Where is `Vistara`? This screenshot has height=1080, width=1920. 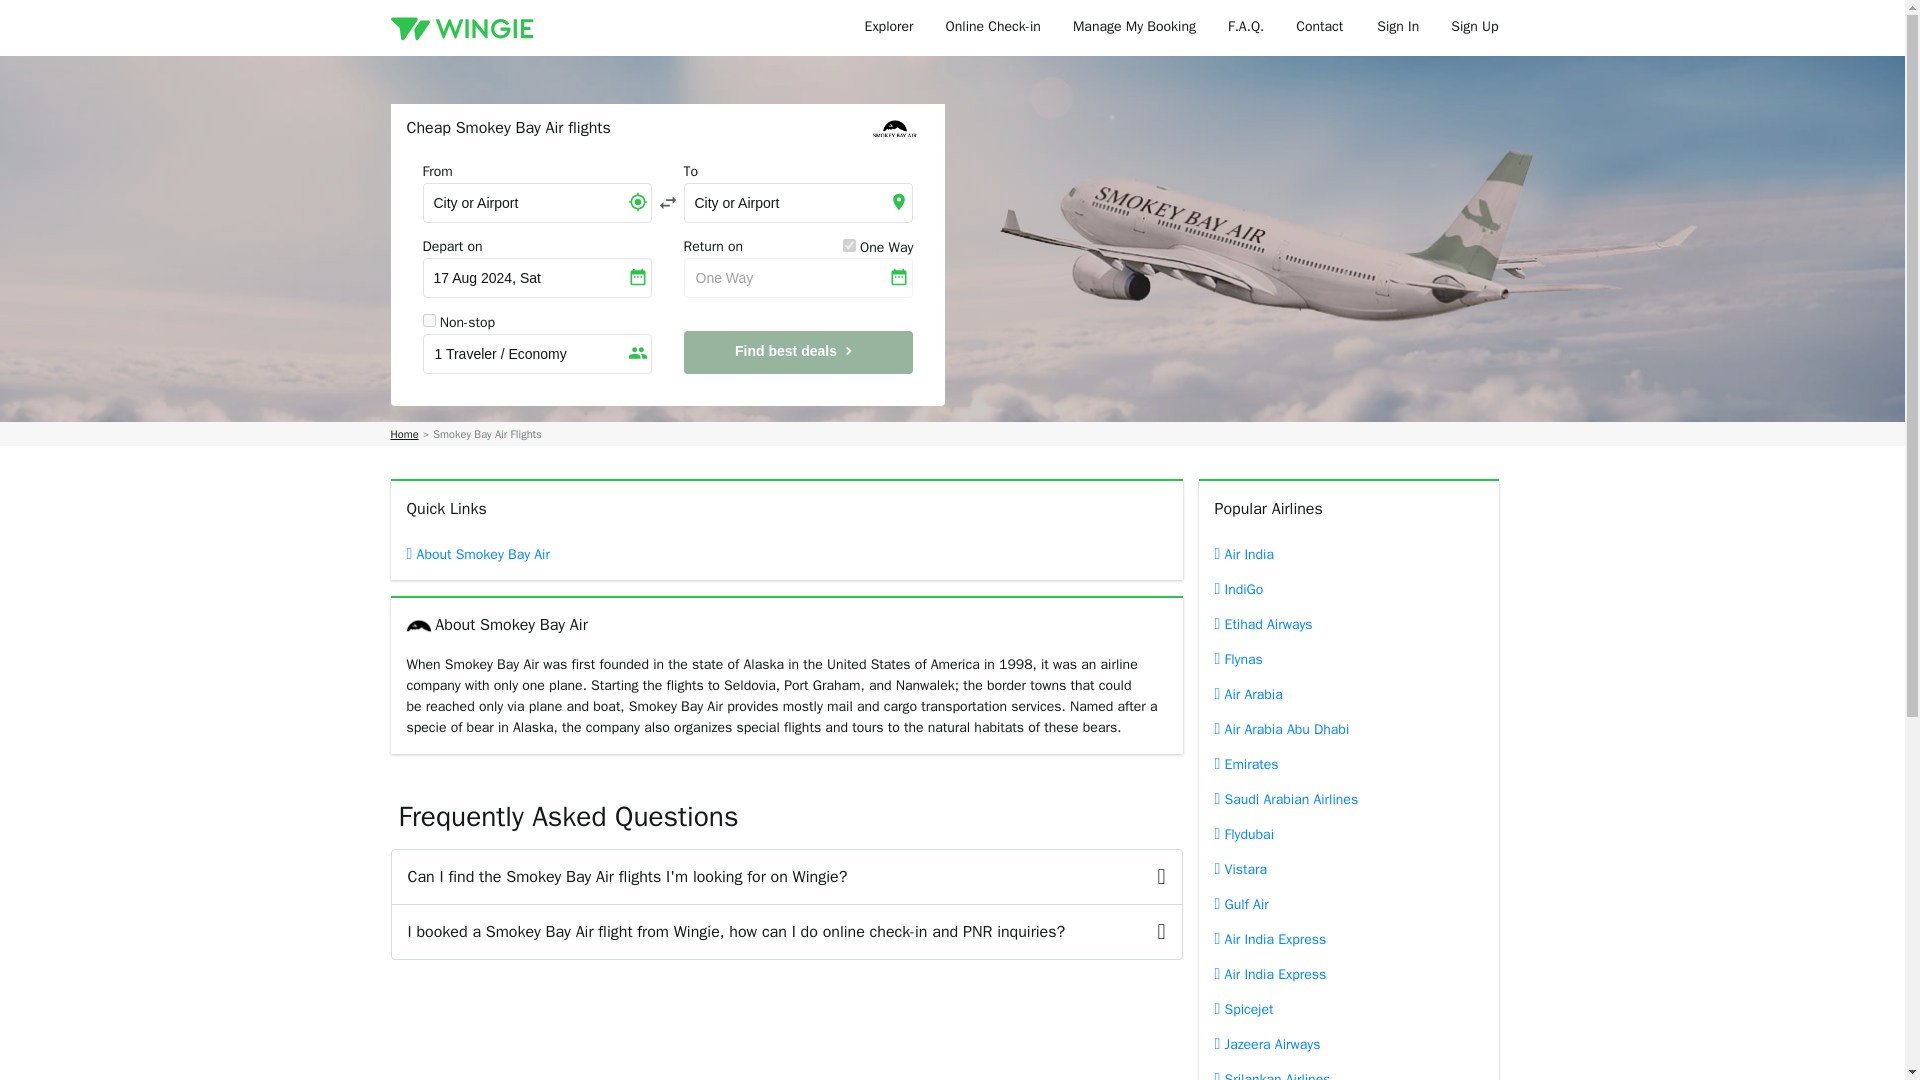
Vistara is located at coordinates (1348, 869).